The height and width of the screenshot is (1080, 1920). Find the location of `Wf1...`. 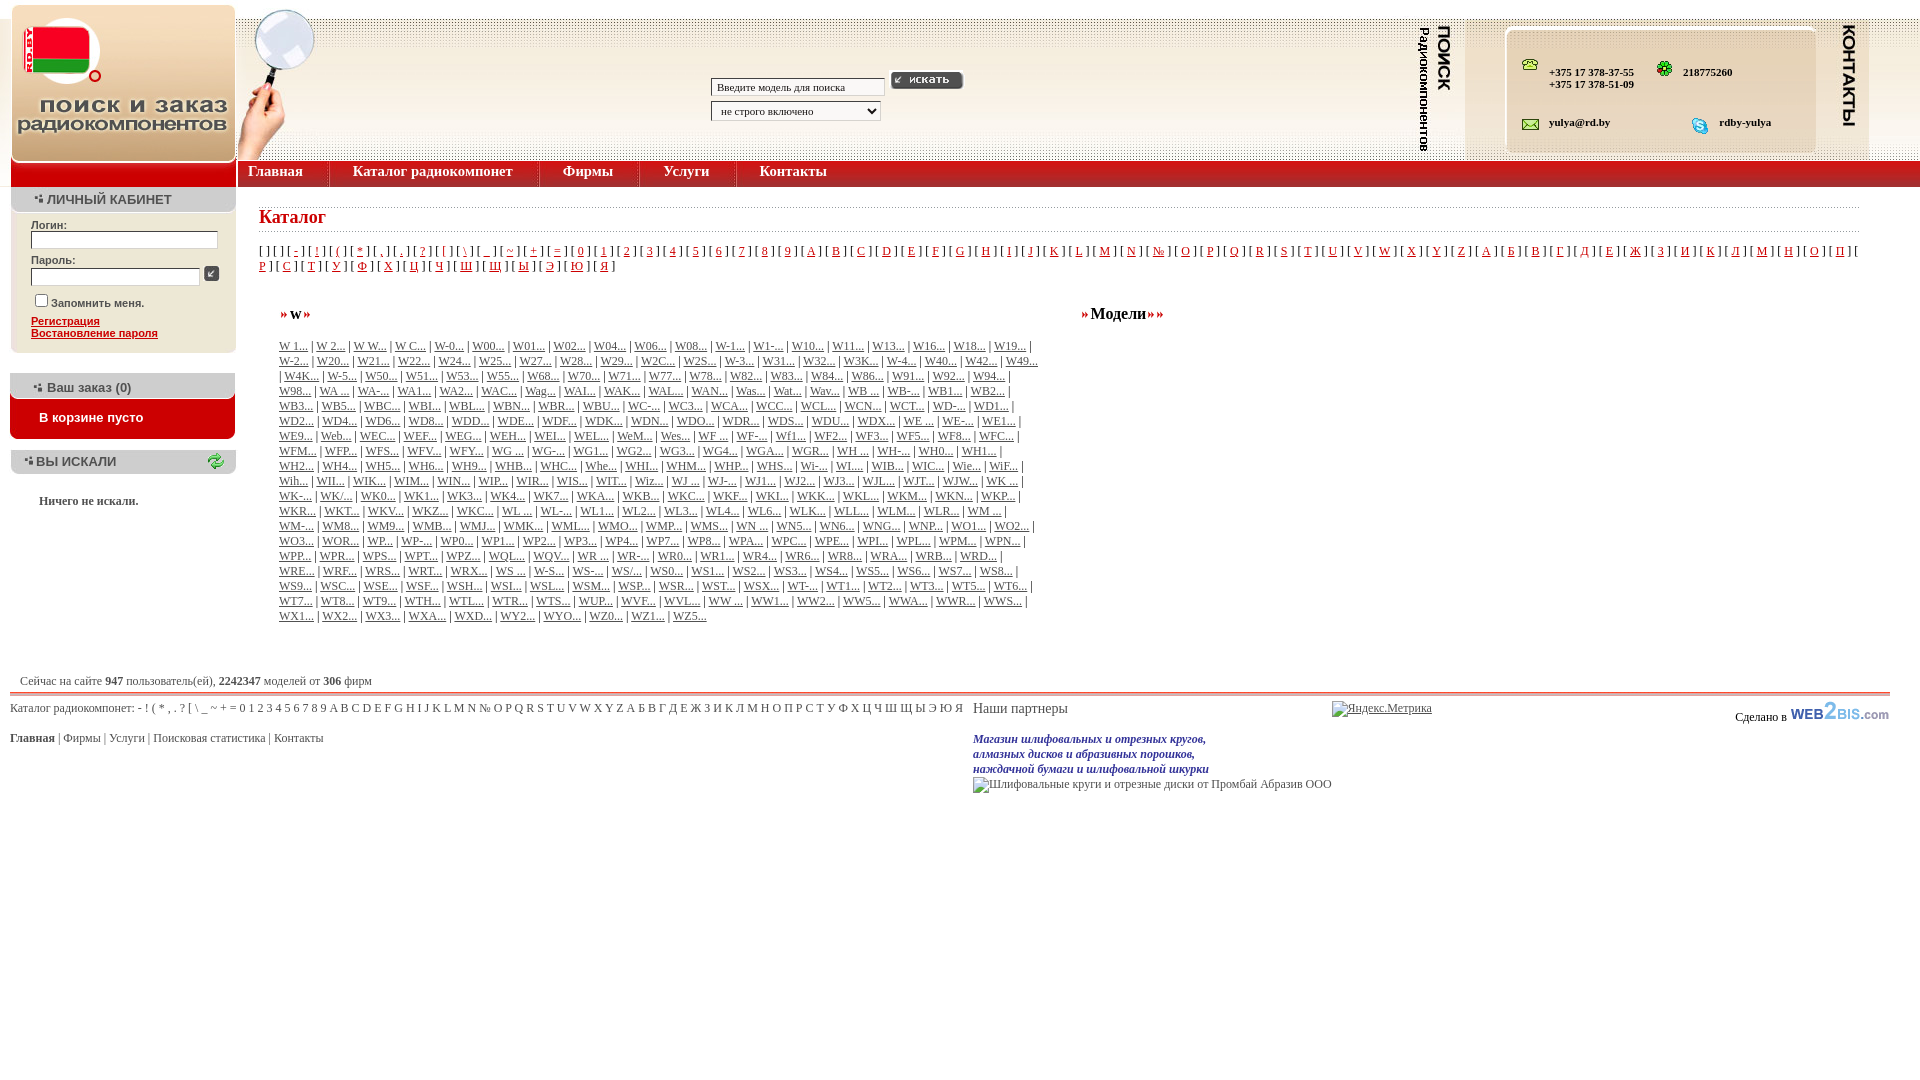

Wf1... is located at coordinates (791, 436).